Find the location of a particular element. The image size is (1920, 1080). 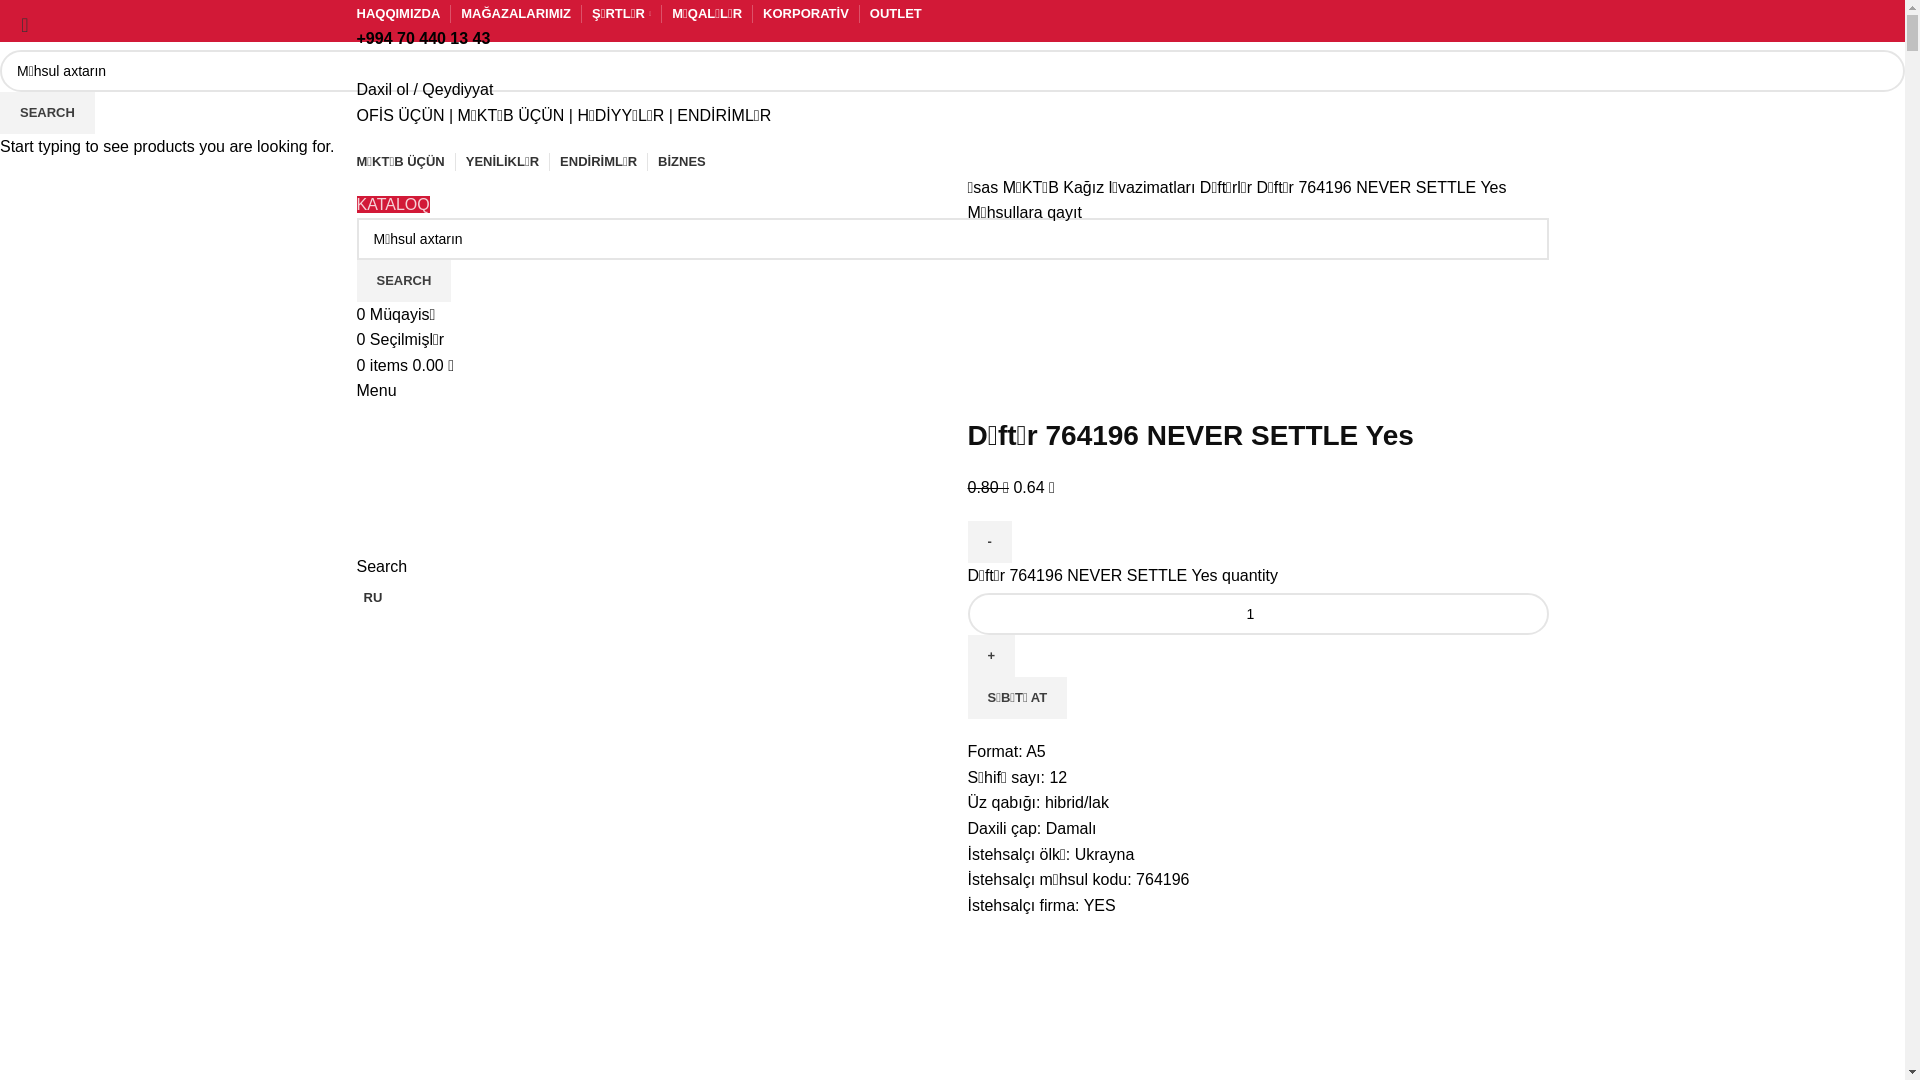

HAQQIMIZDA is located at coordinates (398, 14).